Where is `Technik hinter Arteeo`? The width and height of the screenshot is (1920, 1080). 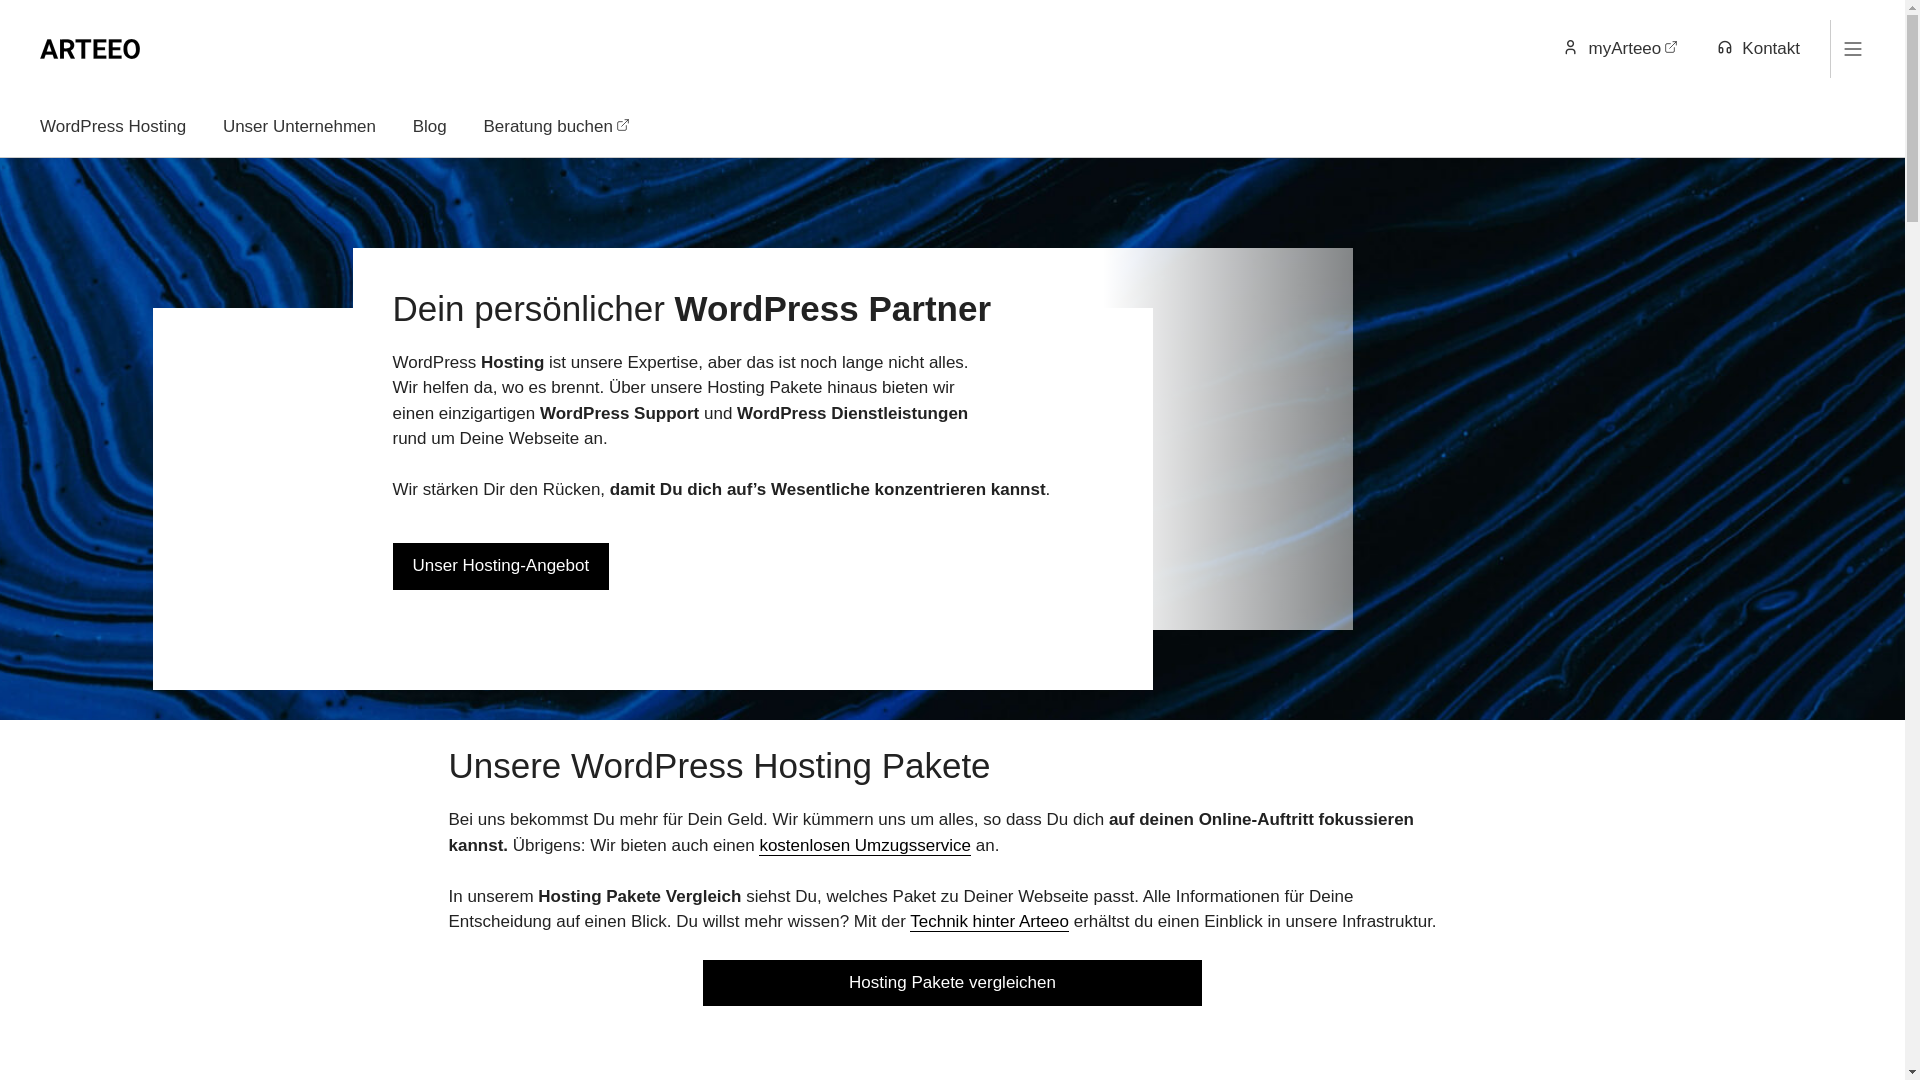
Technik hinter Arteeo is located at coordinates (990, 922).